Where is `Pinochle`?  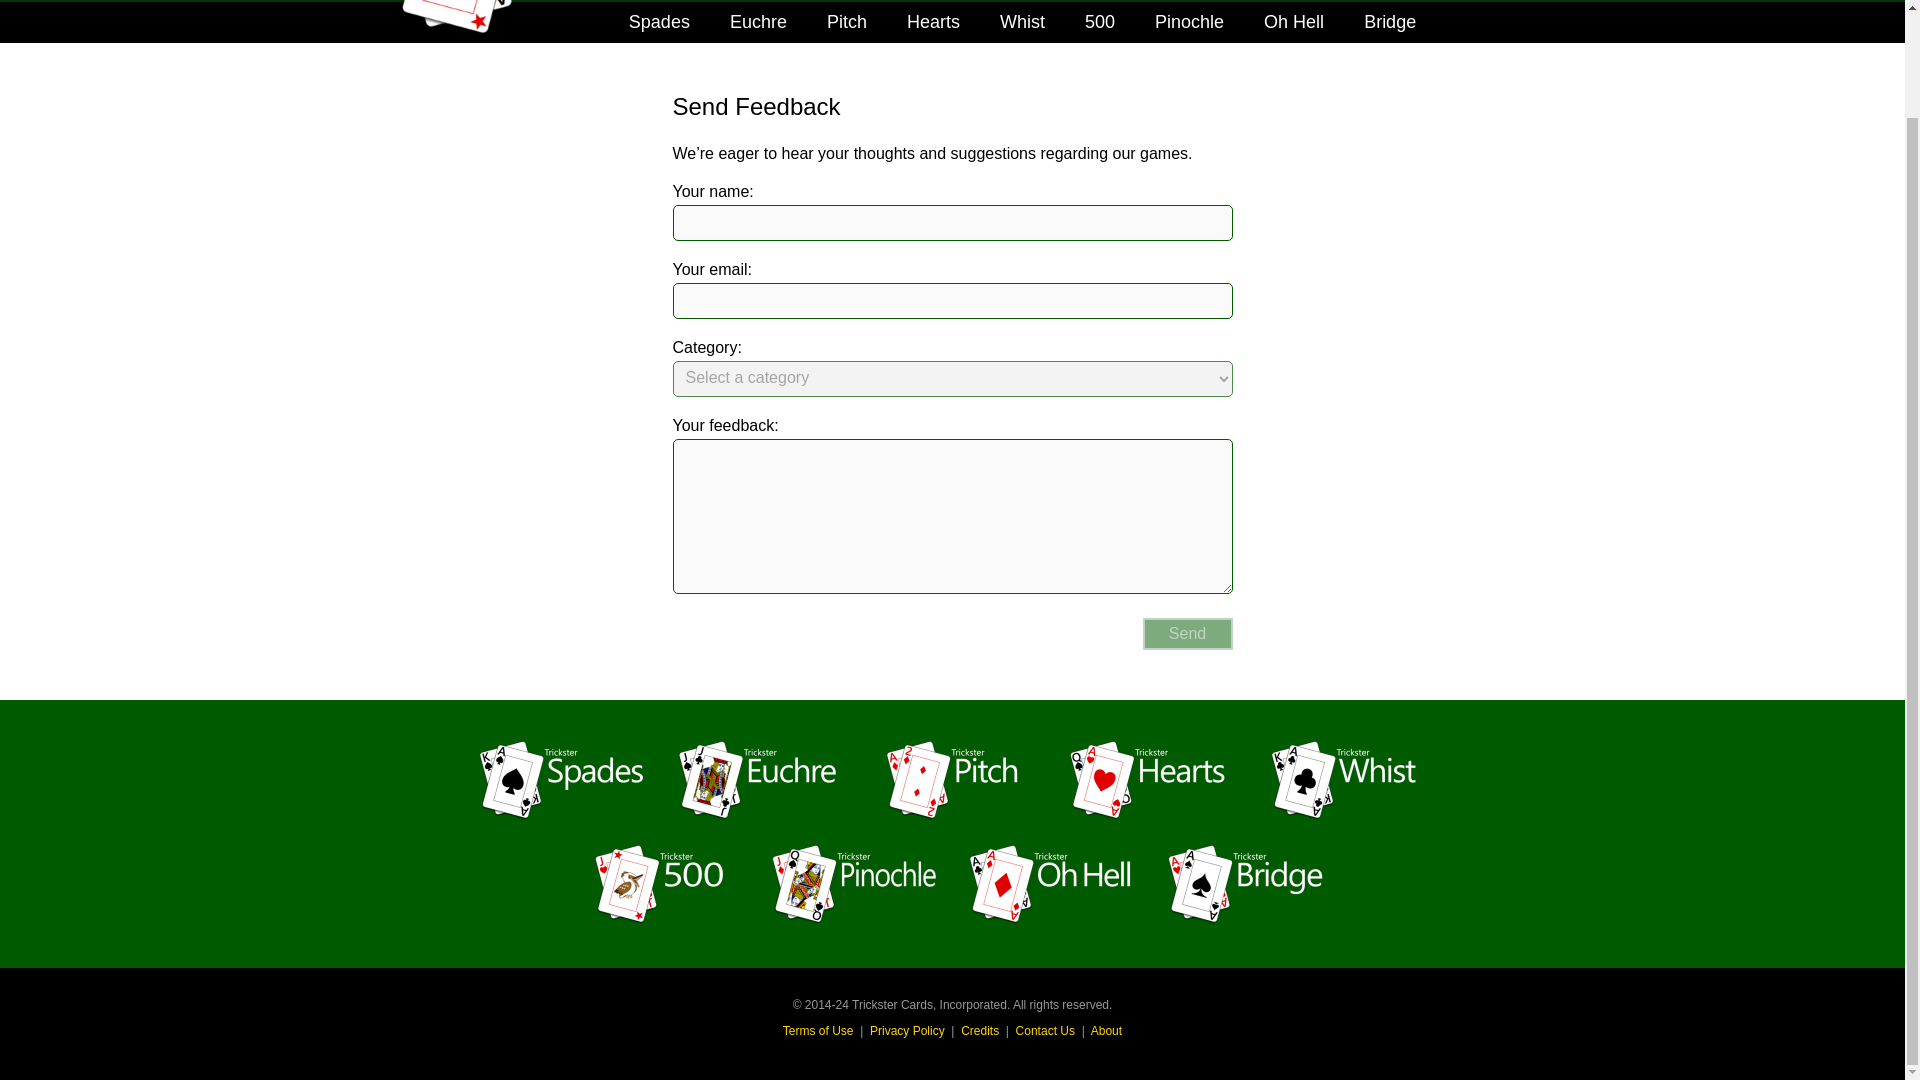
Pinochle is located at coordinates (1189, 22).